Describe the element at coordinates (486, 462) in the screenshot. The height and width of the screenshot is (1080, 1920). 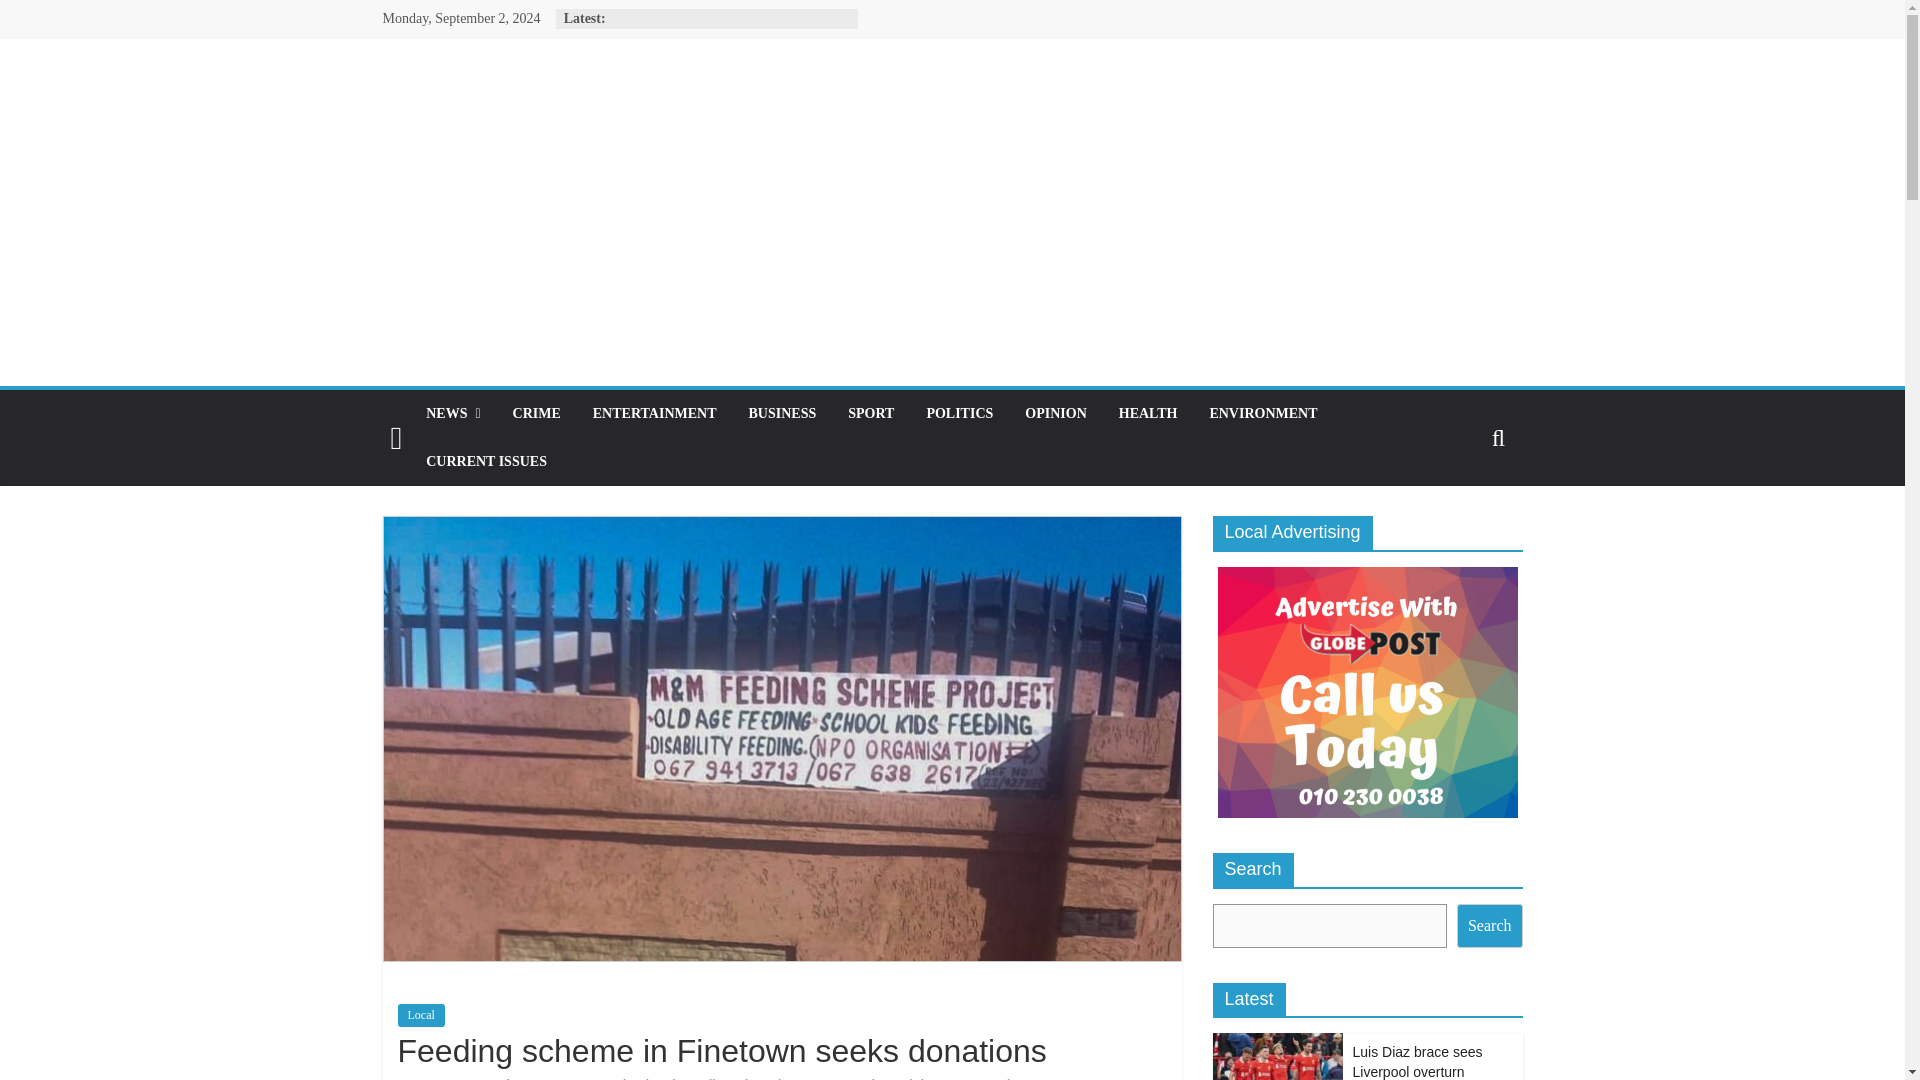
I see `CURRENT ISSUES` at that location.